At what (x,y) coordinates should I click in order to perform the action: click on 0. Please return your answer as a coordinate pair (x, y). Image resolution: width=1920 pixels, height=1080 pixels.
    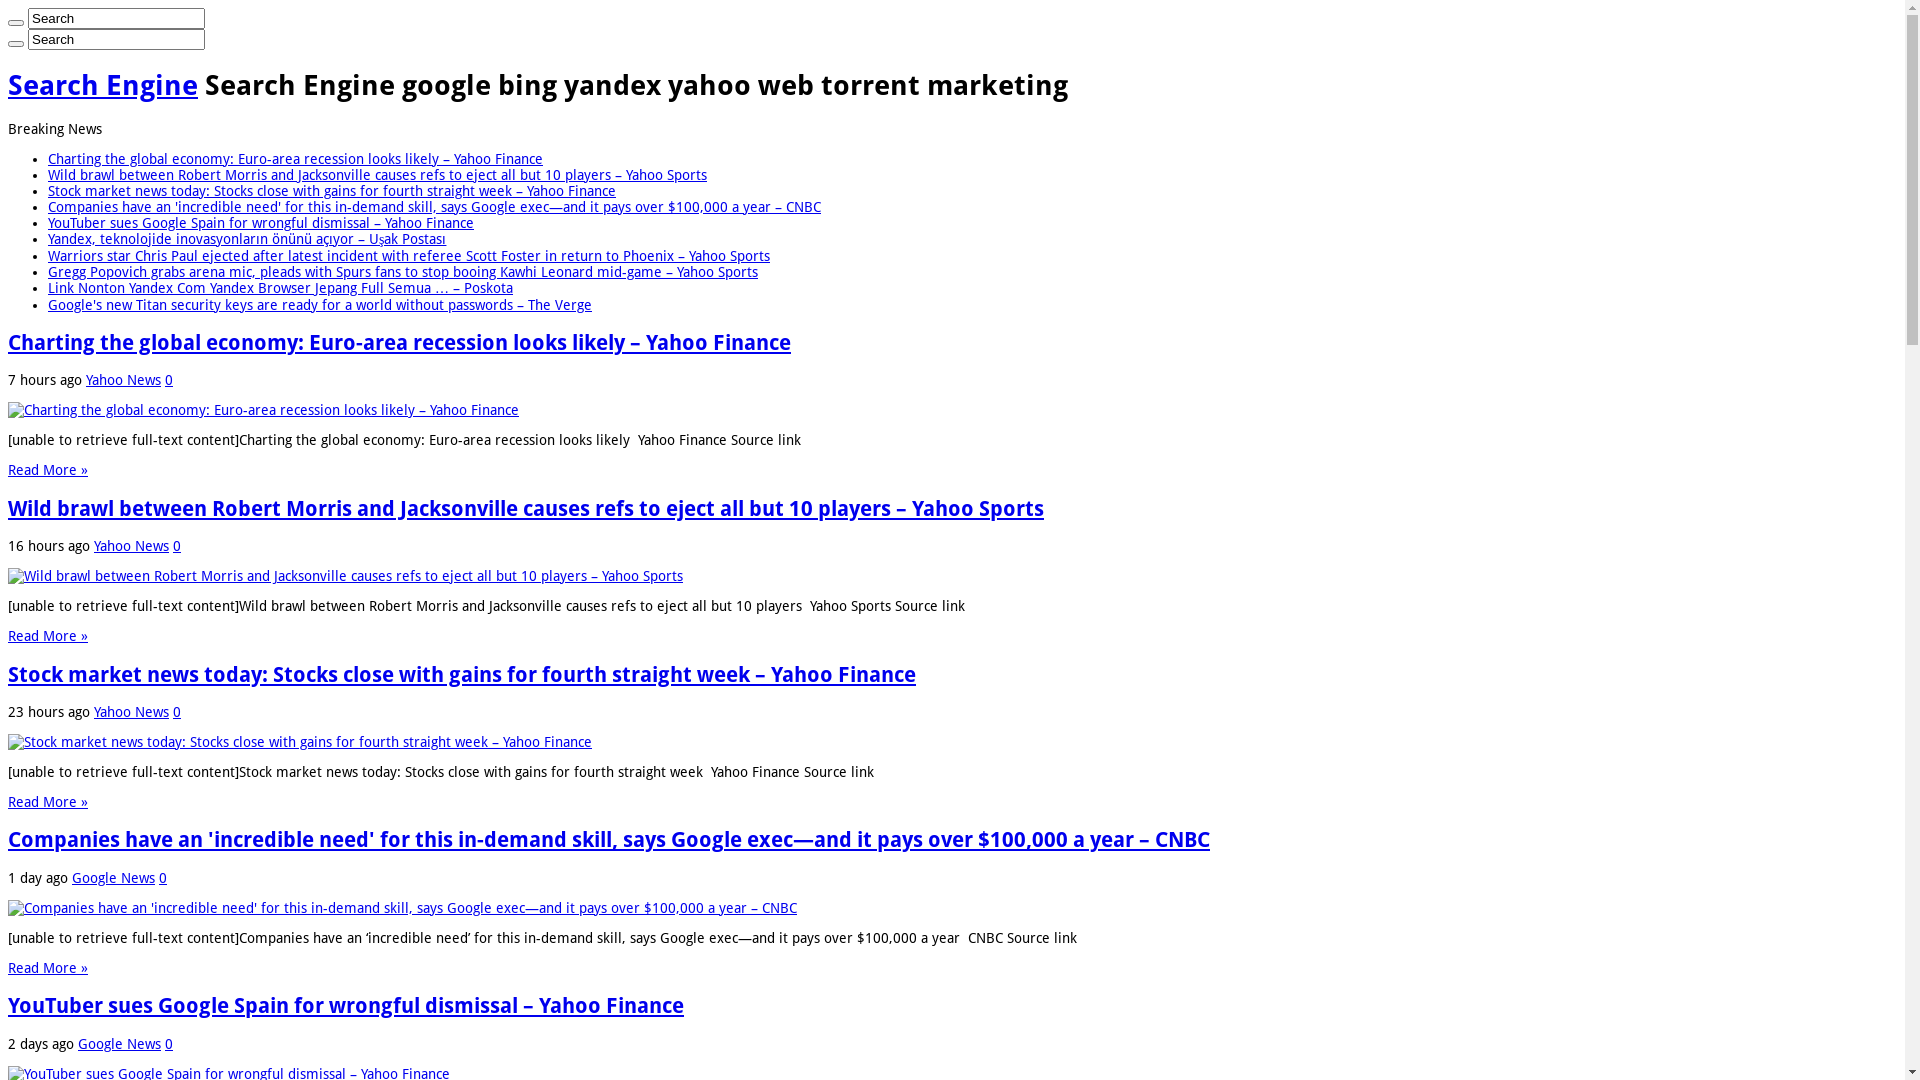
    Looking at the image, I should click on (177, 546).